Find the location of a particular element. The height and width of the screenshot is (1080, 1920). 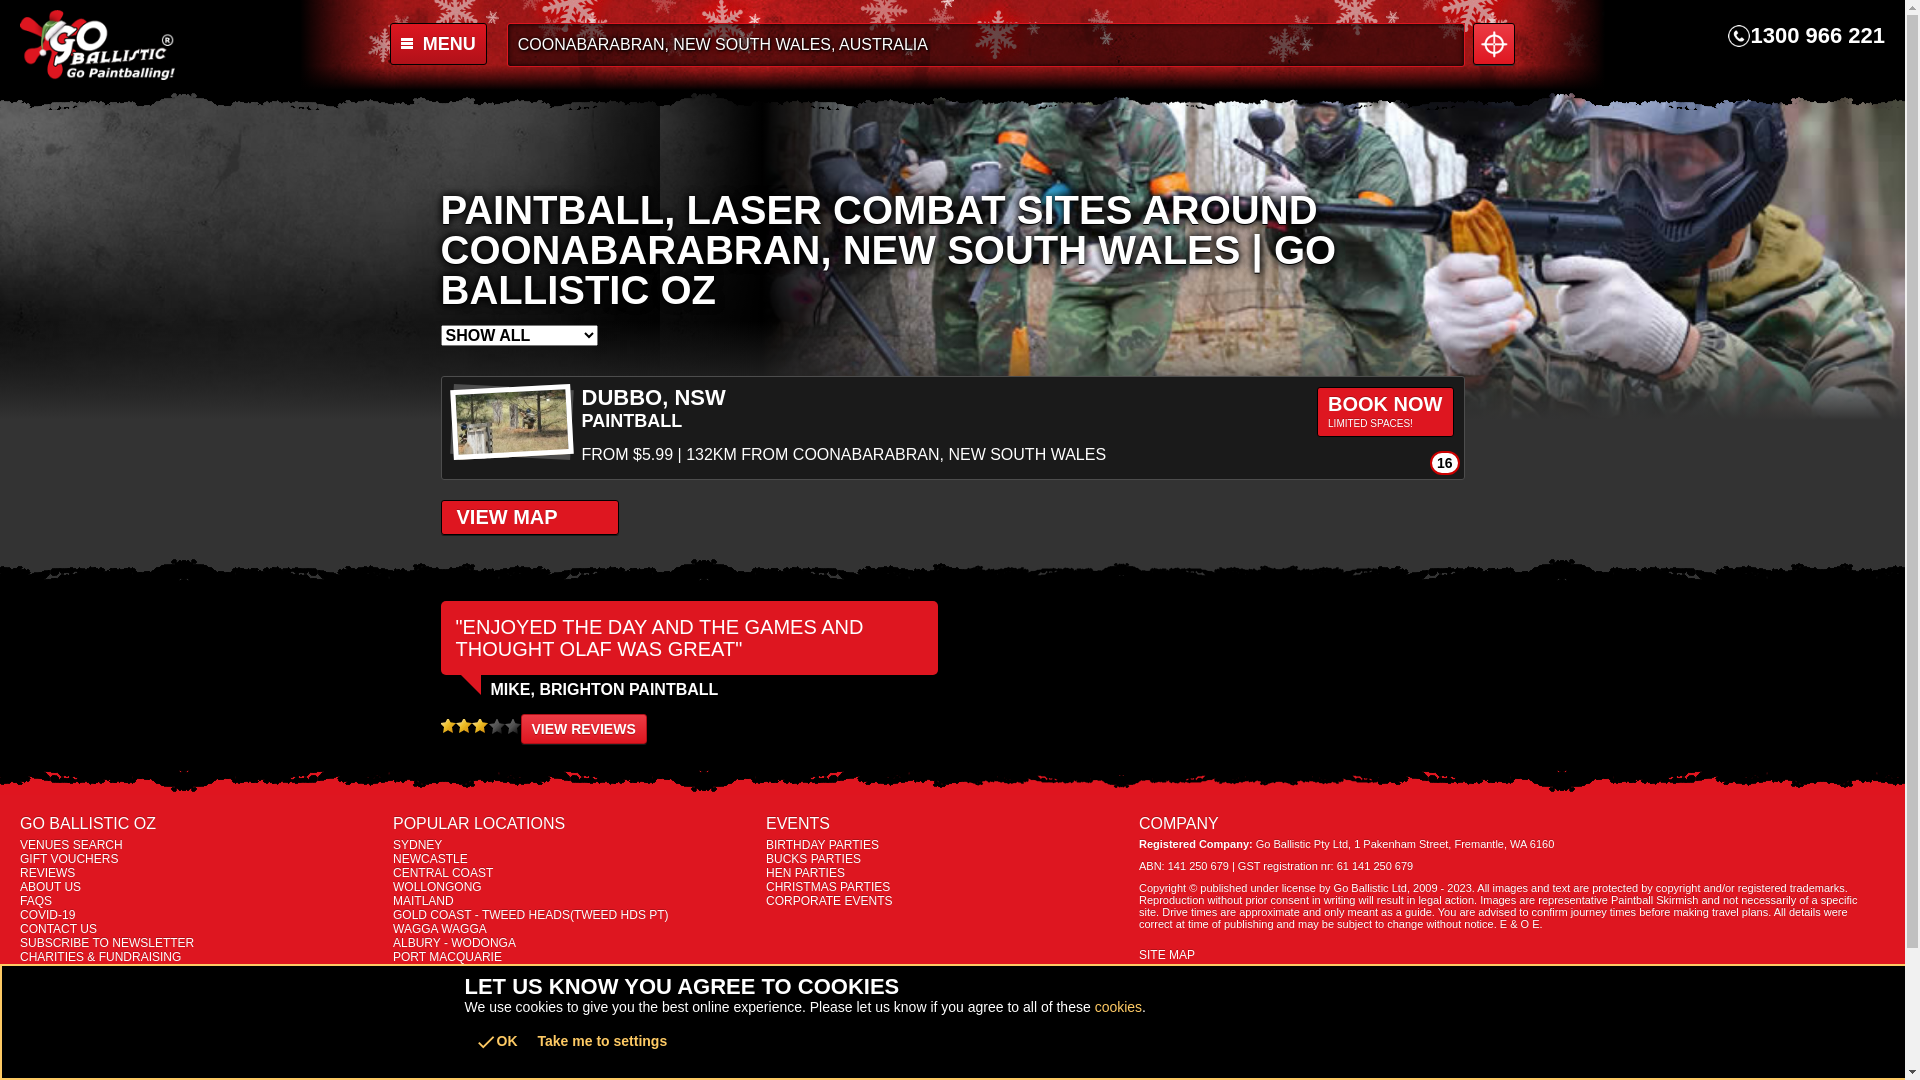

BOOK NOW
LIMITED SPACES! is located at coordinates (1385, 412).